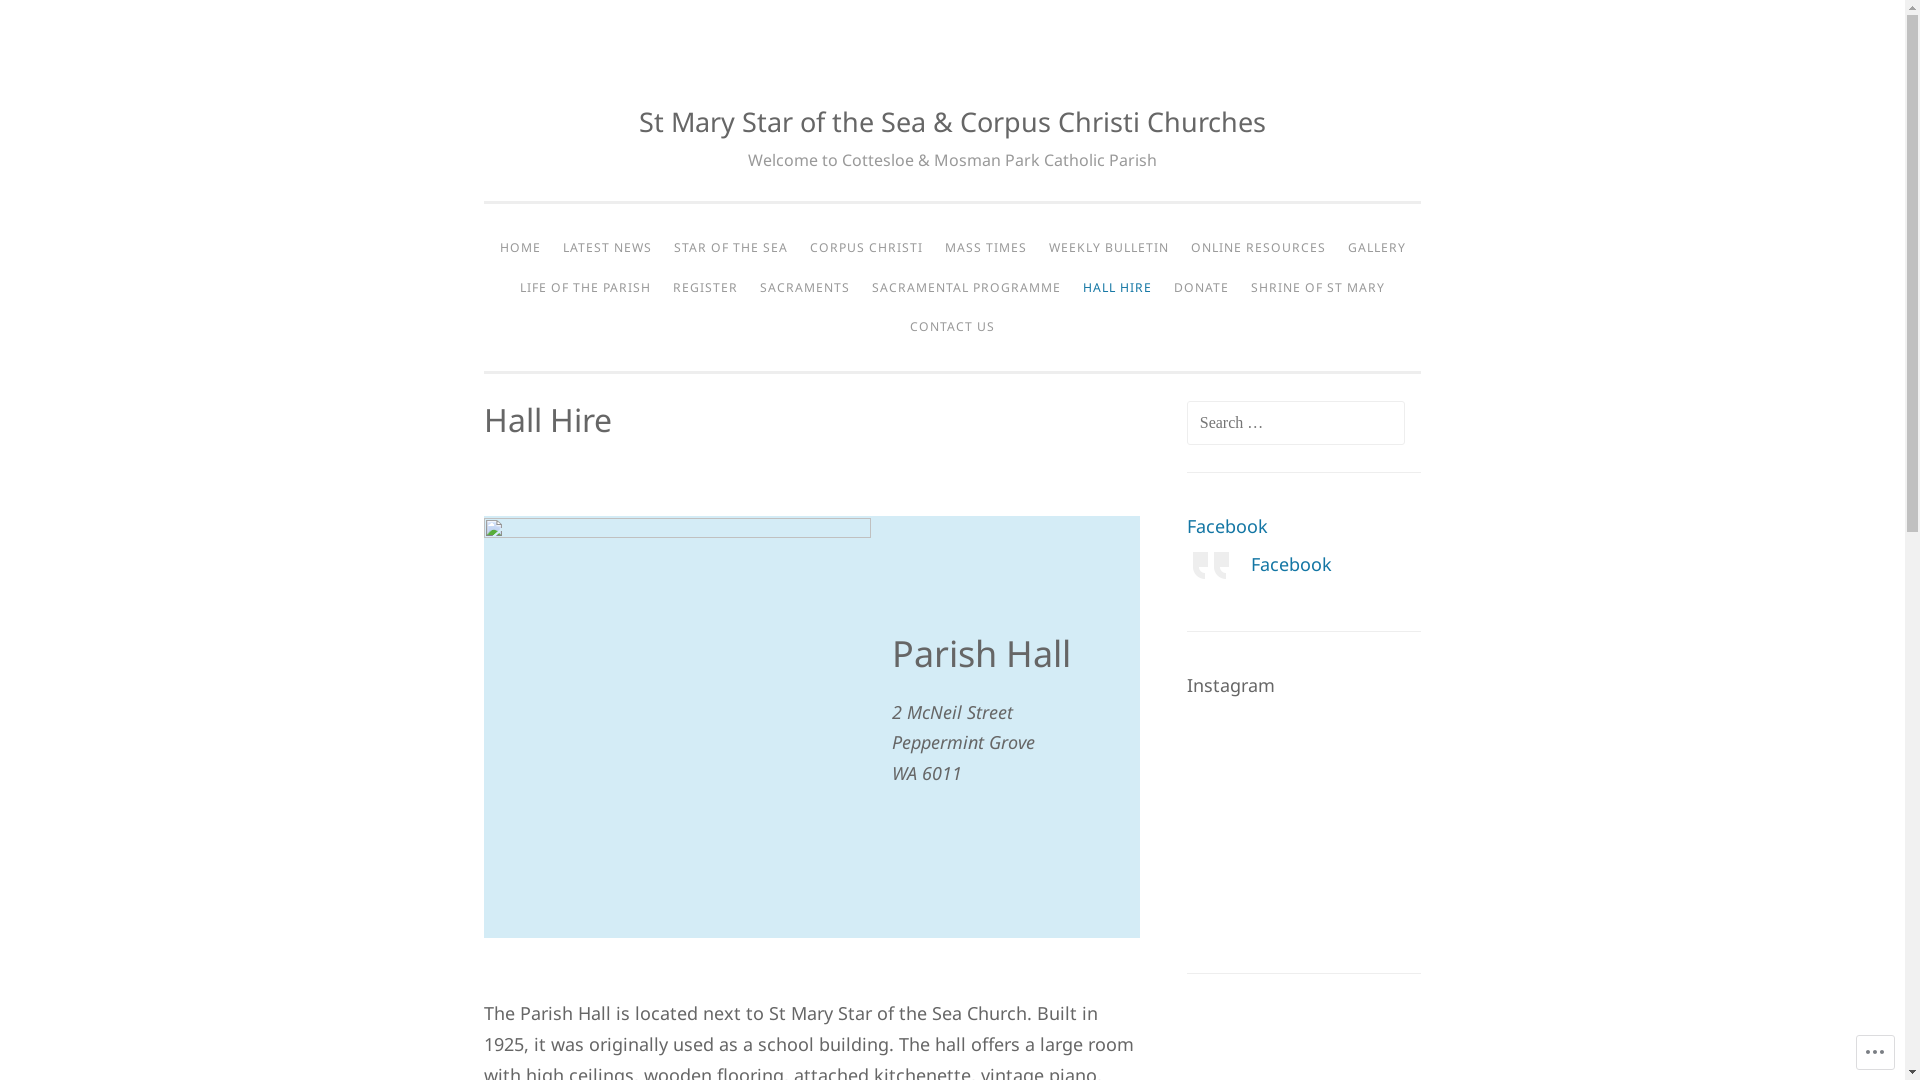 The height and width of the screenshot is (1080, 1920). What do you see at coordinates (1318, 288) in the screenshot?
I see `SHRINE OF ST MARY` at bounding box center [1318, 288].